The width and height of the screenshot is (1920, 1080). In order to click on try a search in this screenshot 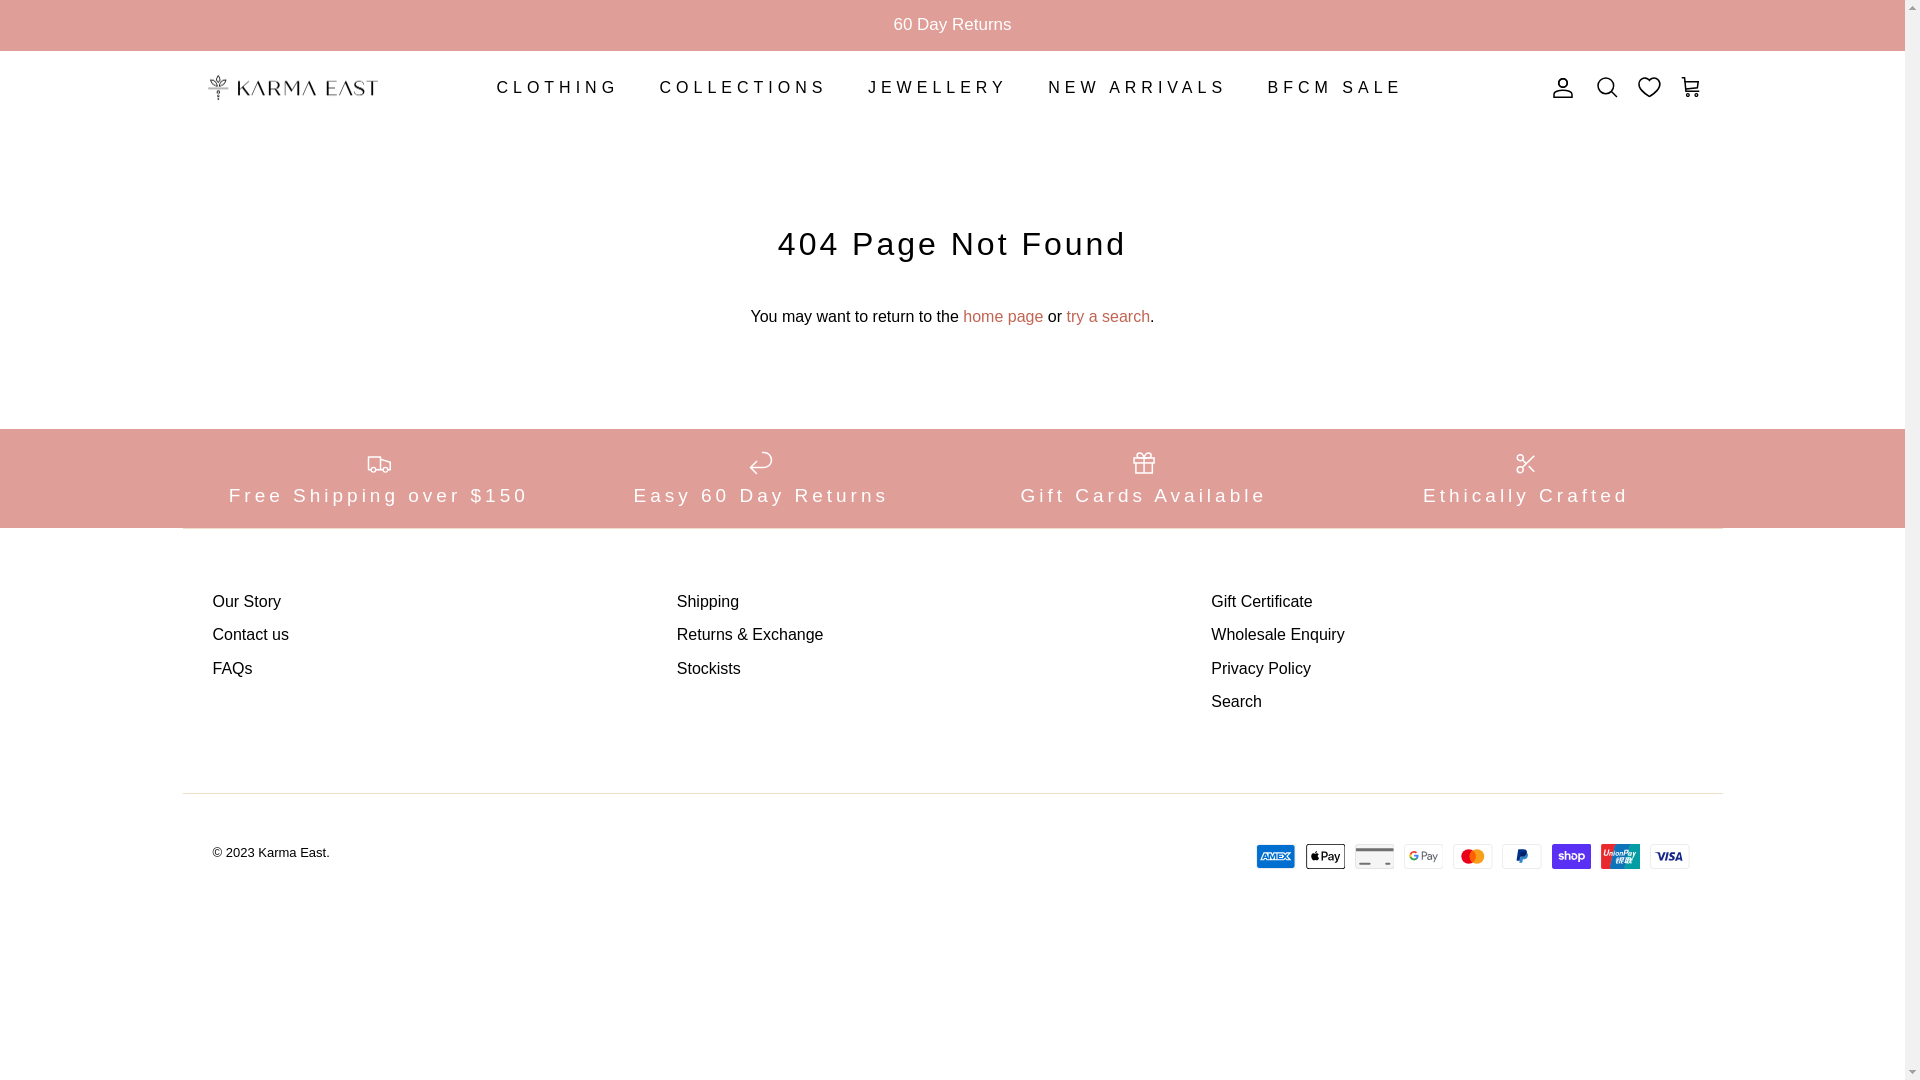, I will do `click(1108, 316)`.